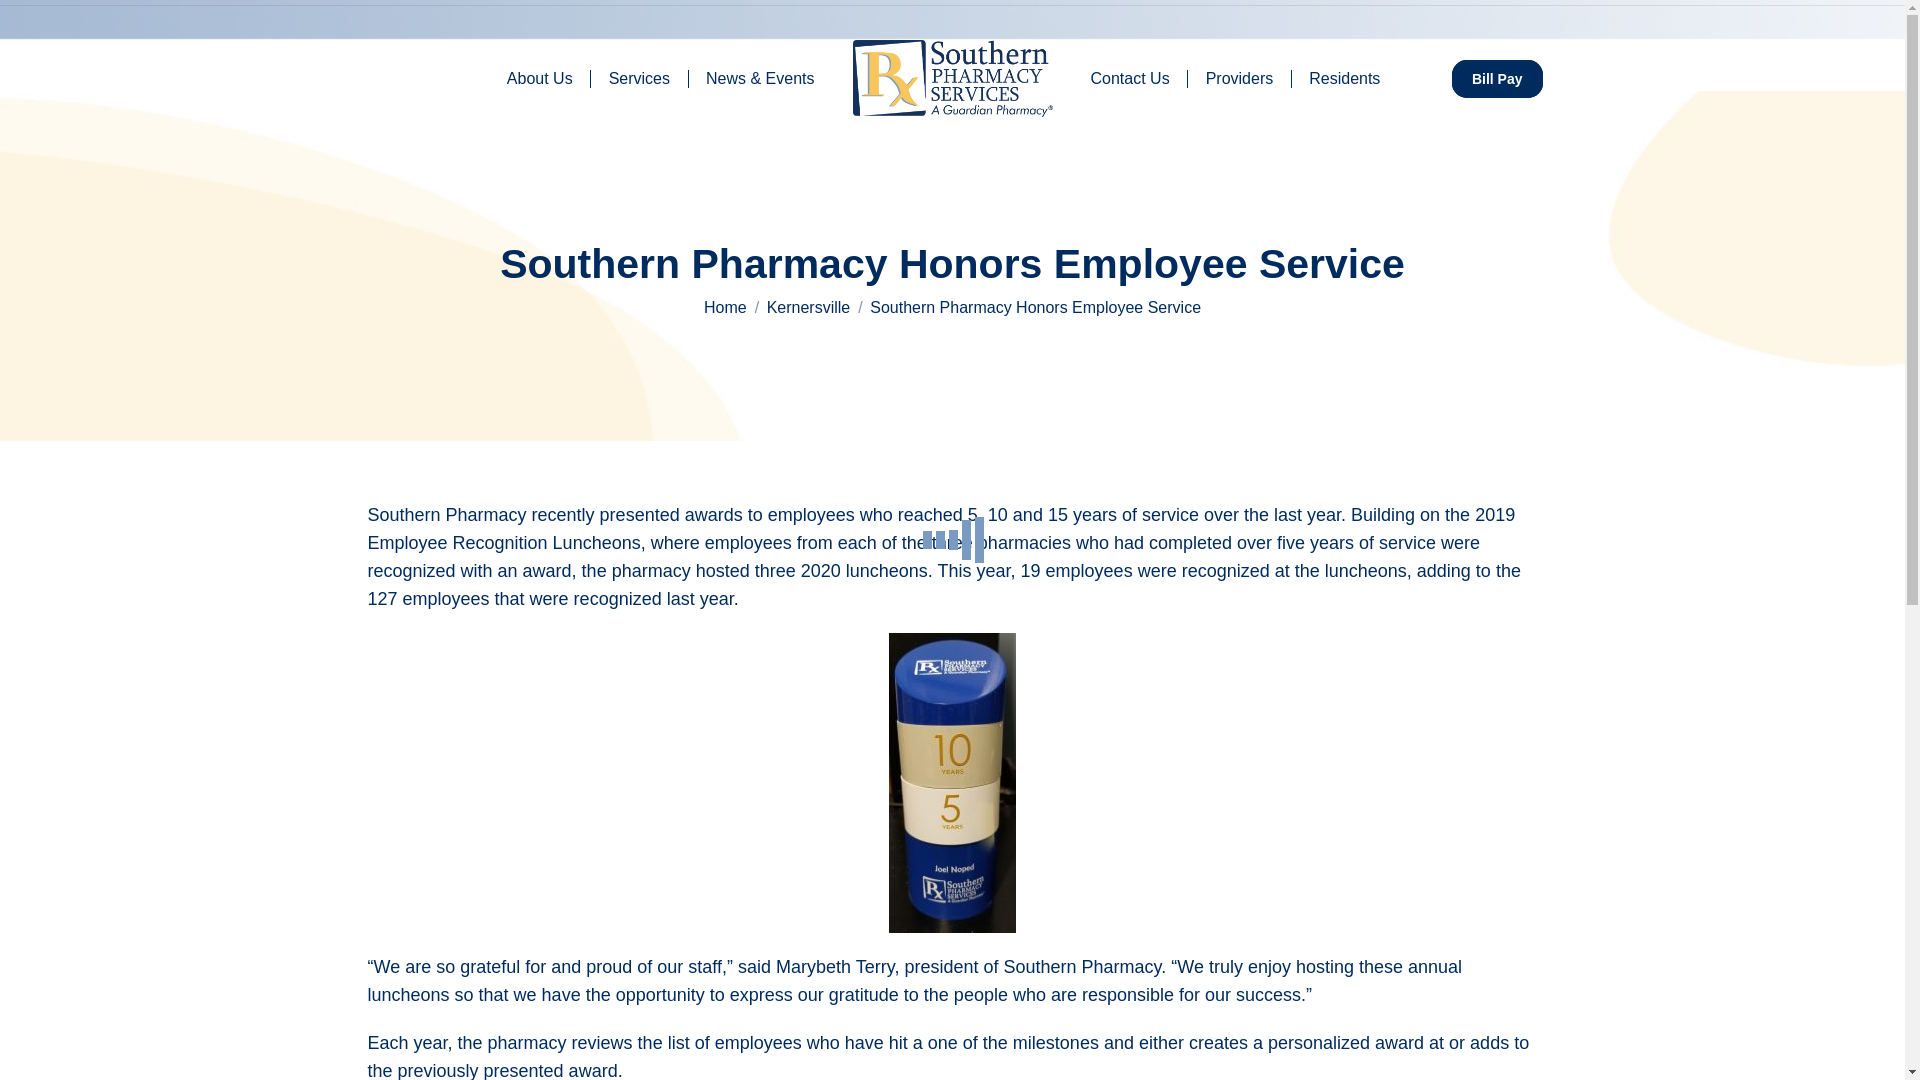 The width and height of the screenshot is (1920, 1080). I want to click on Contact Us, so click(1130, 77).